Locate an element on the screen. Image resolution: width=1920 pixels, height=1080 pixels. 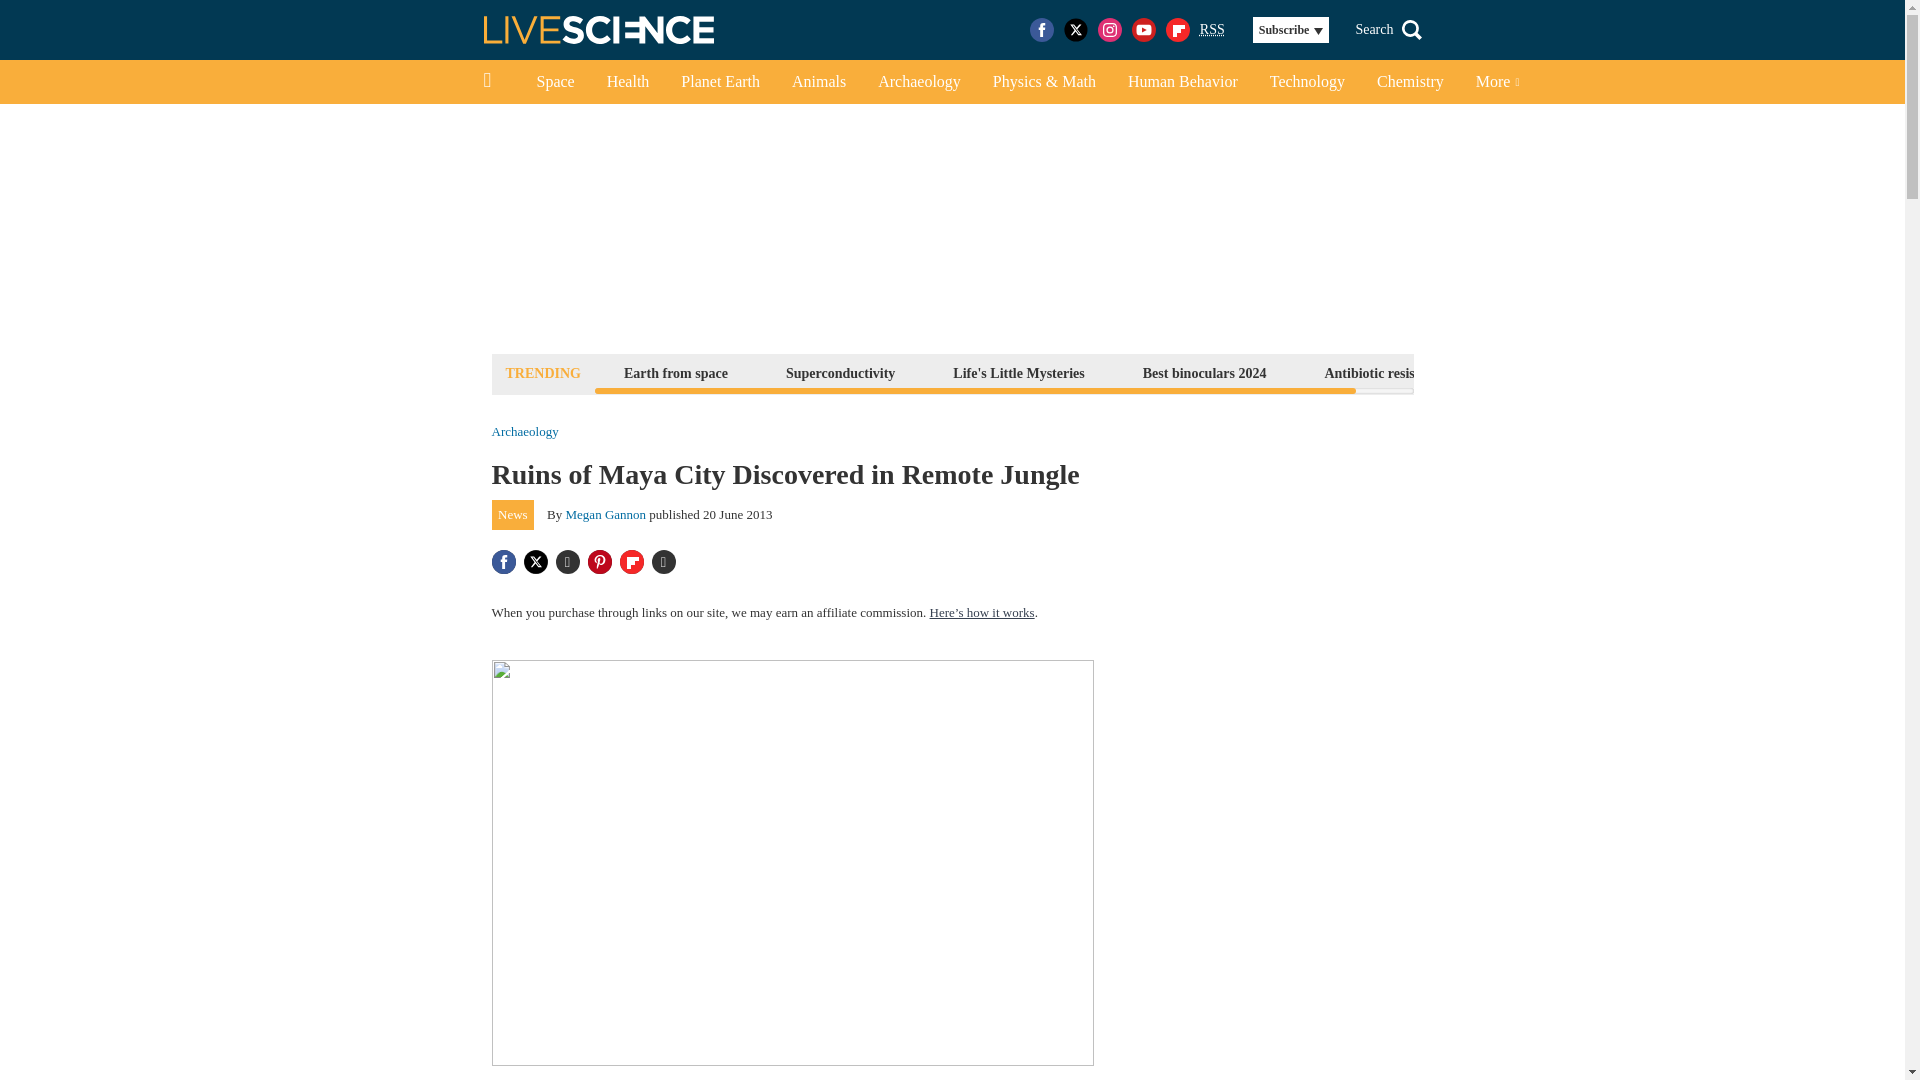
RSS is located at coordinates (1212, 30).